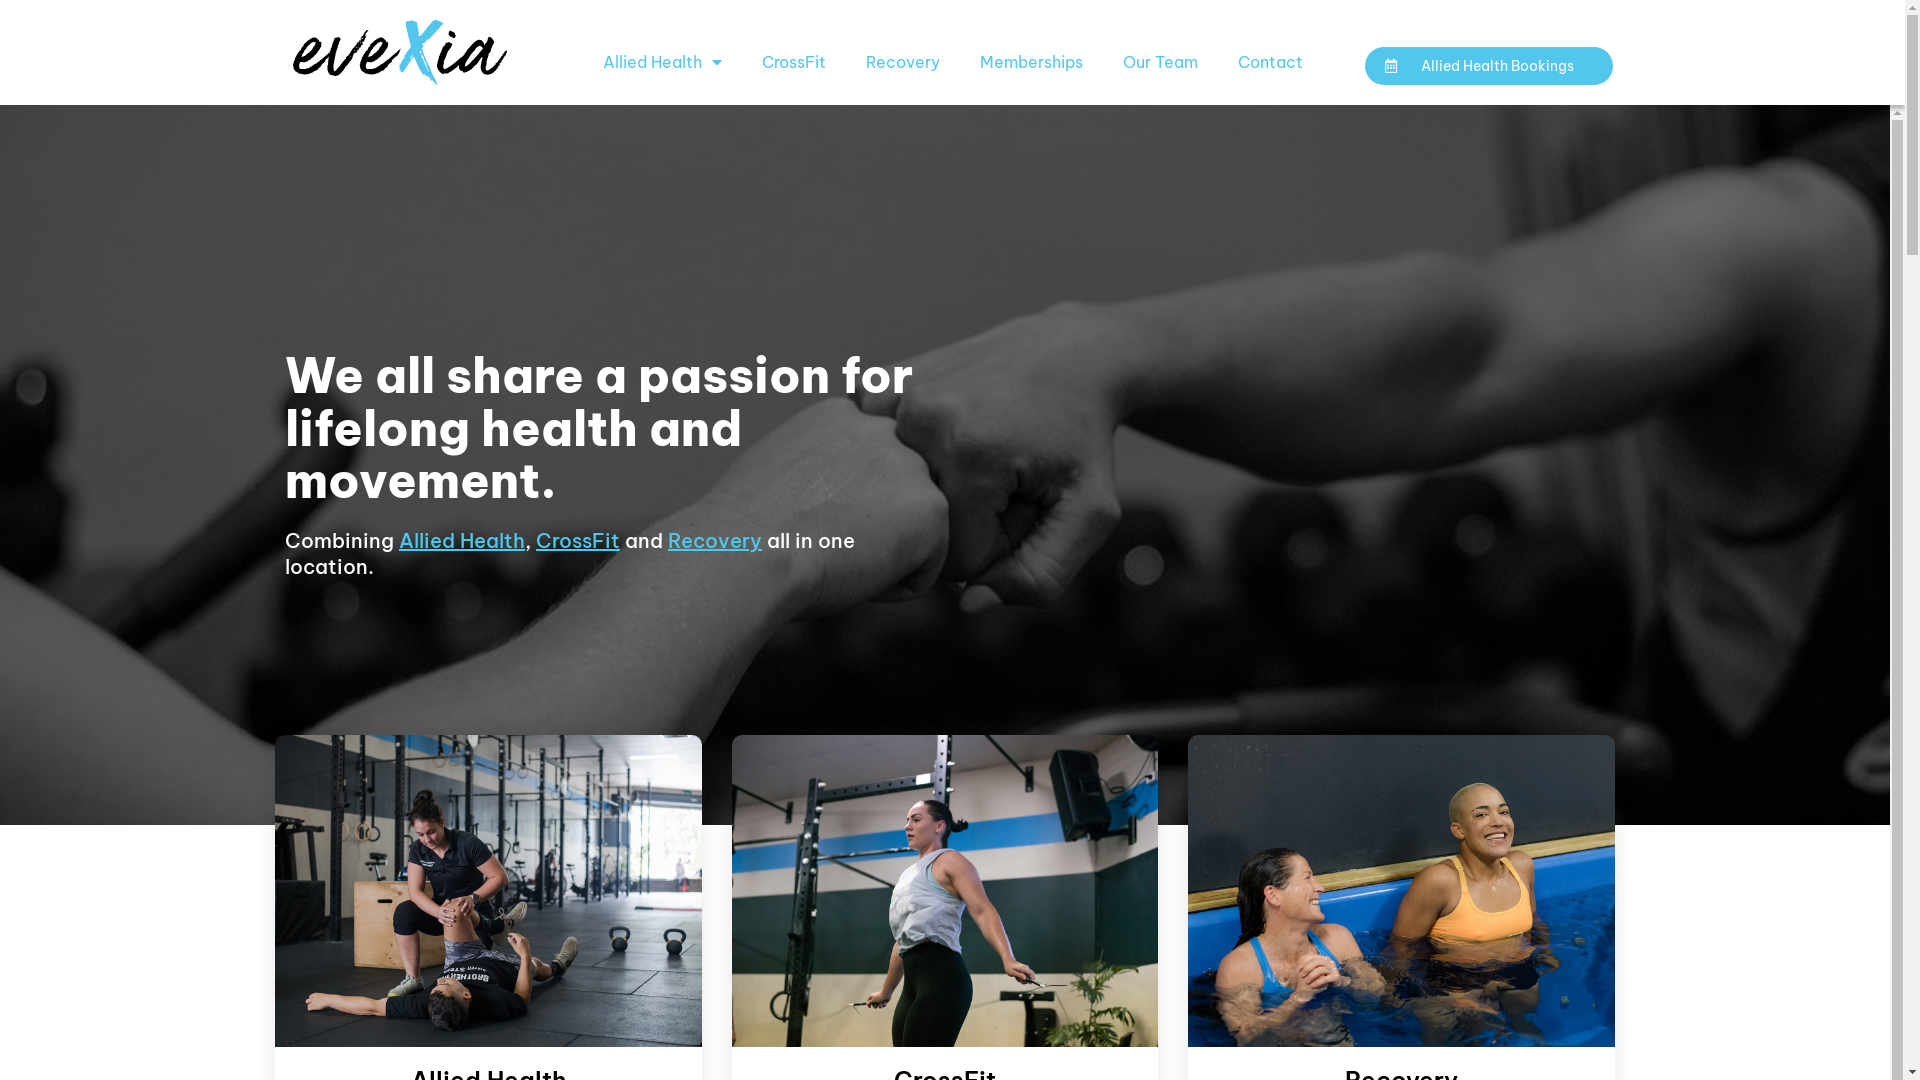  What do you see at coordinates (462, 540) in the screenshot?
I see `Allied Health` at bounding box center [462, 540].